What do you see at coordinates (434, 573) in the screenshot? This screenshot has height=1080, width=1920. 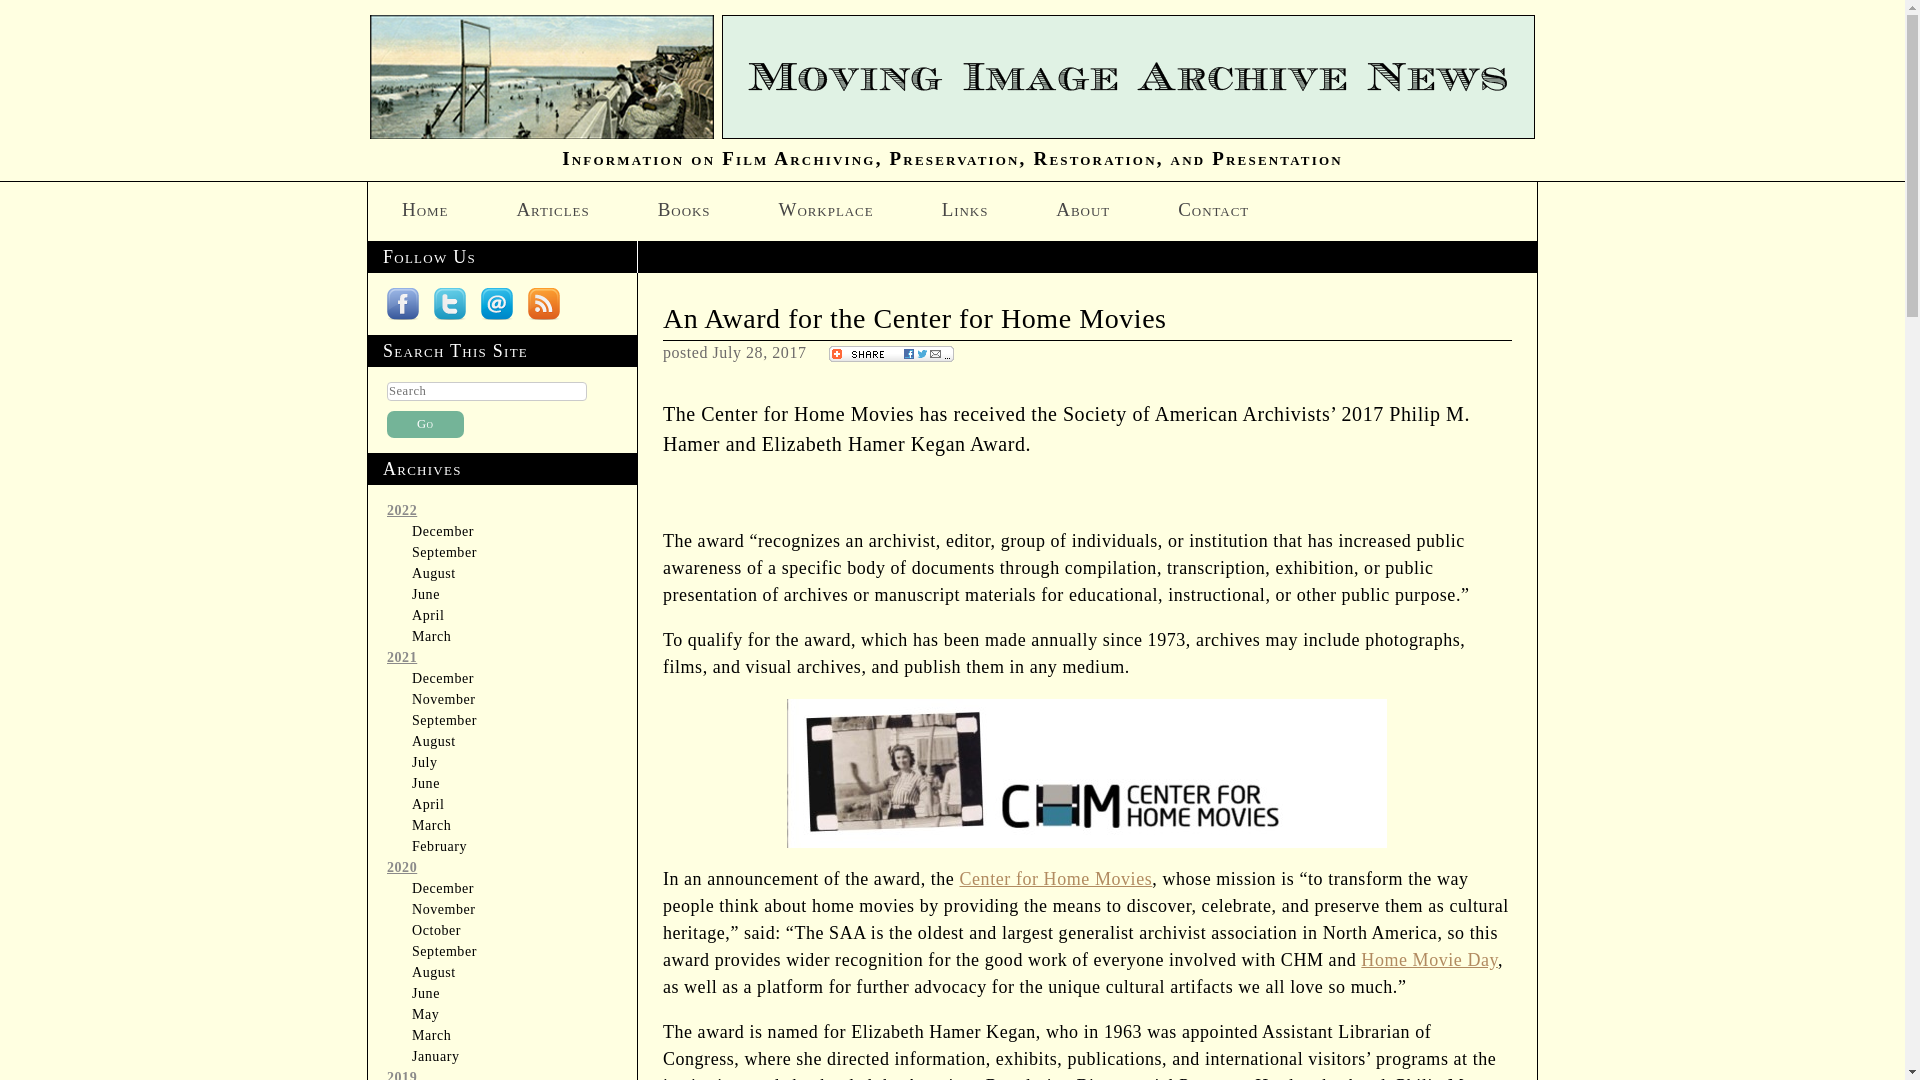 I see `August` at bounding box center [434, 573].